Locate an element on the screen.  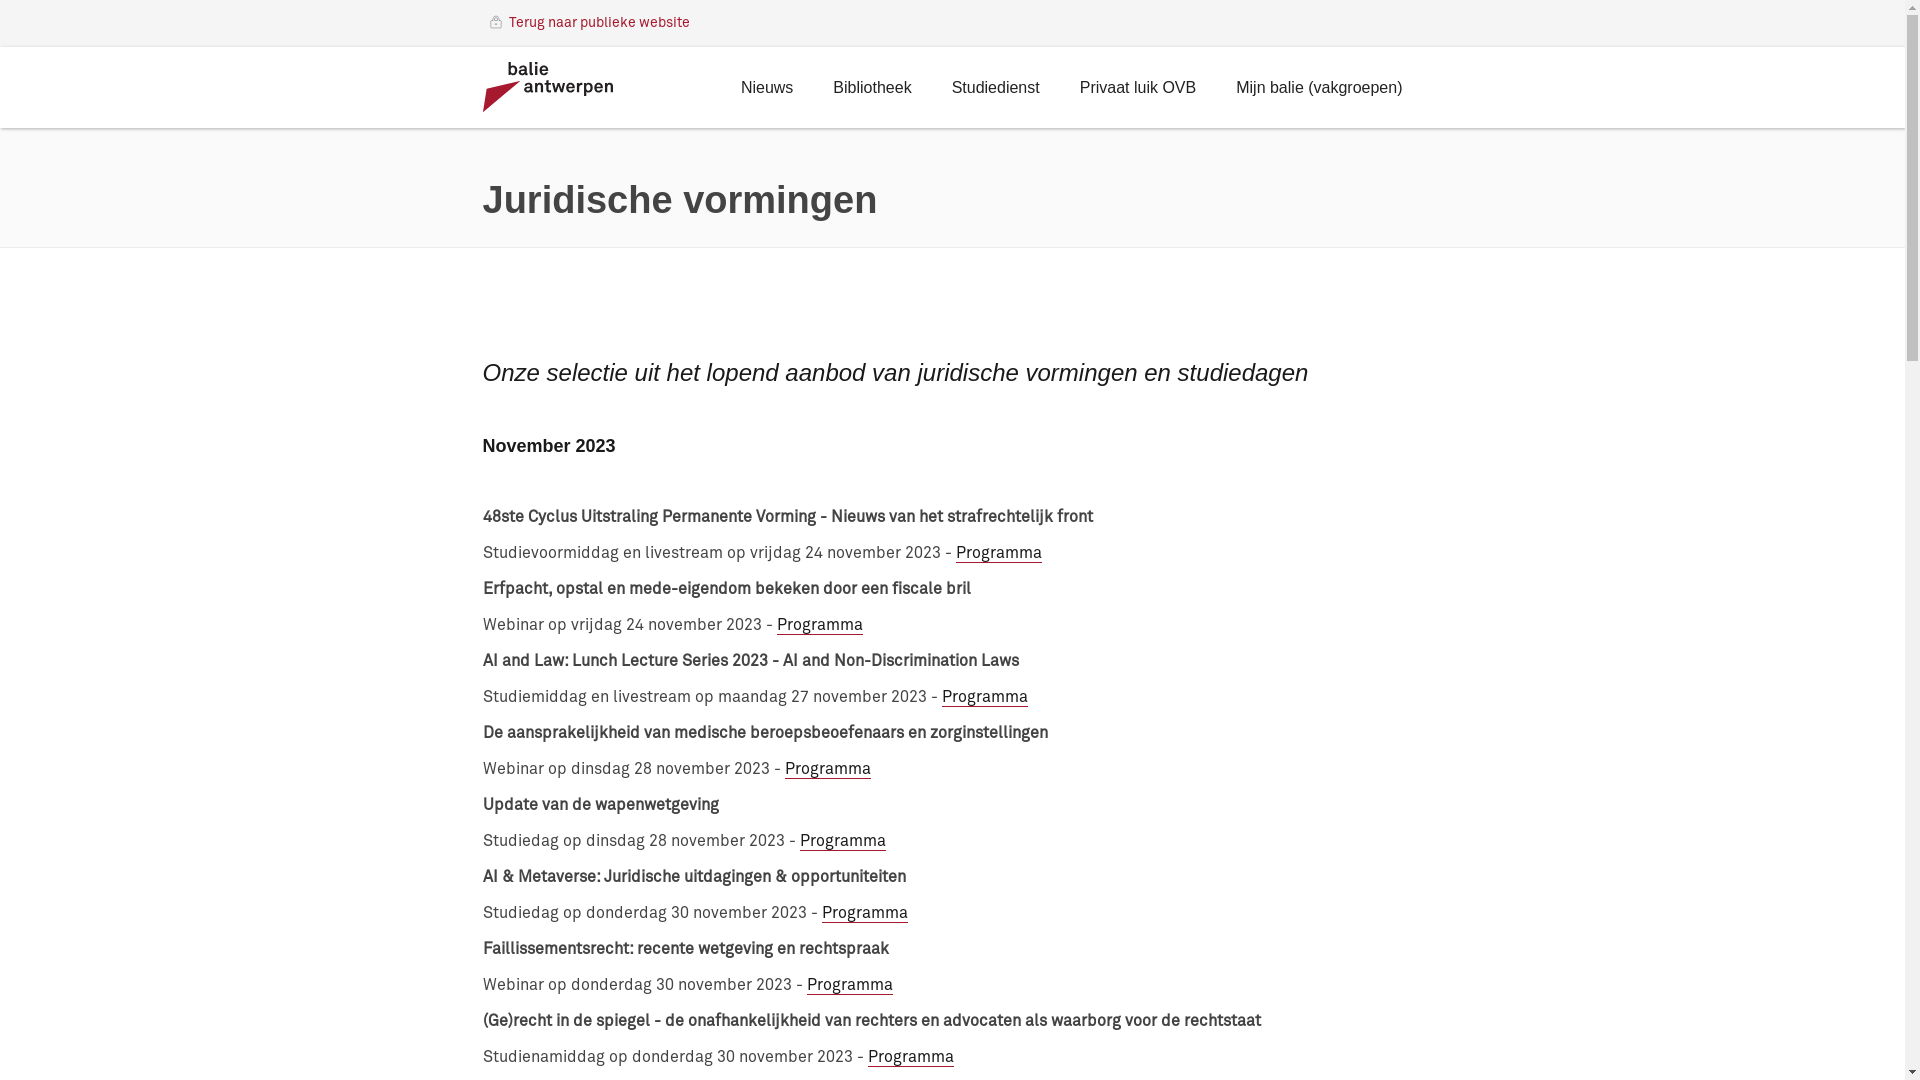
Programma is located at coordinates (911, 1058).